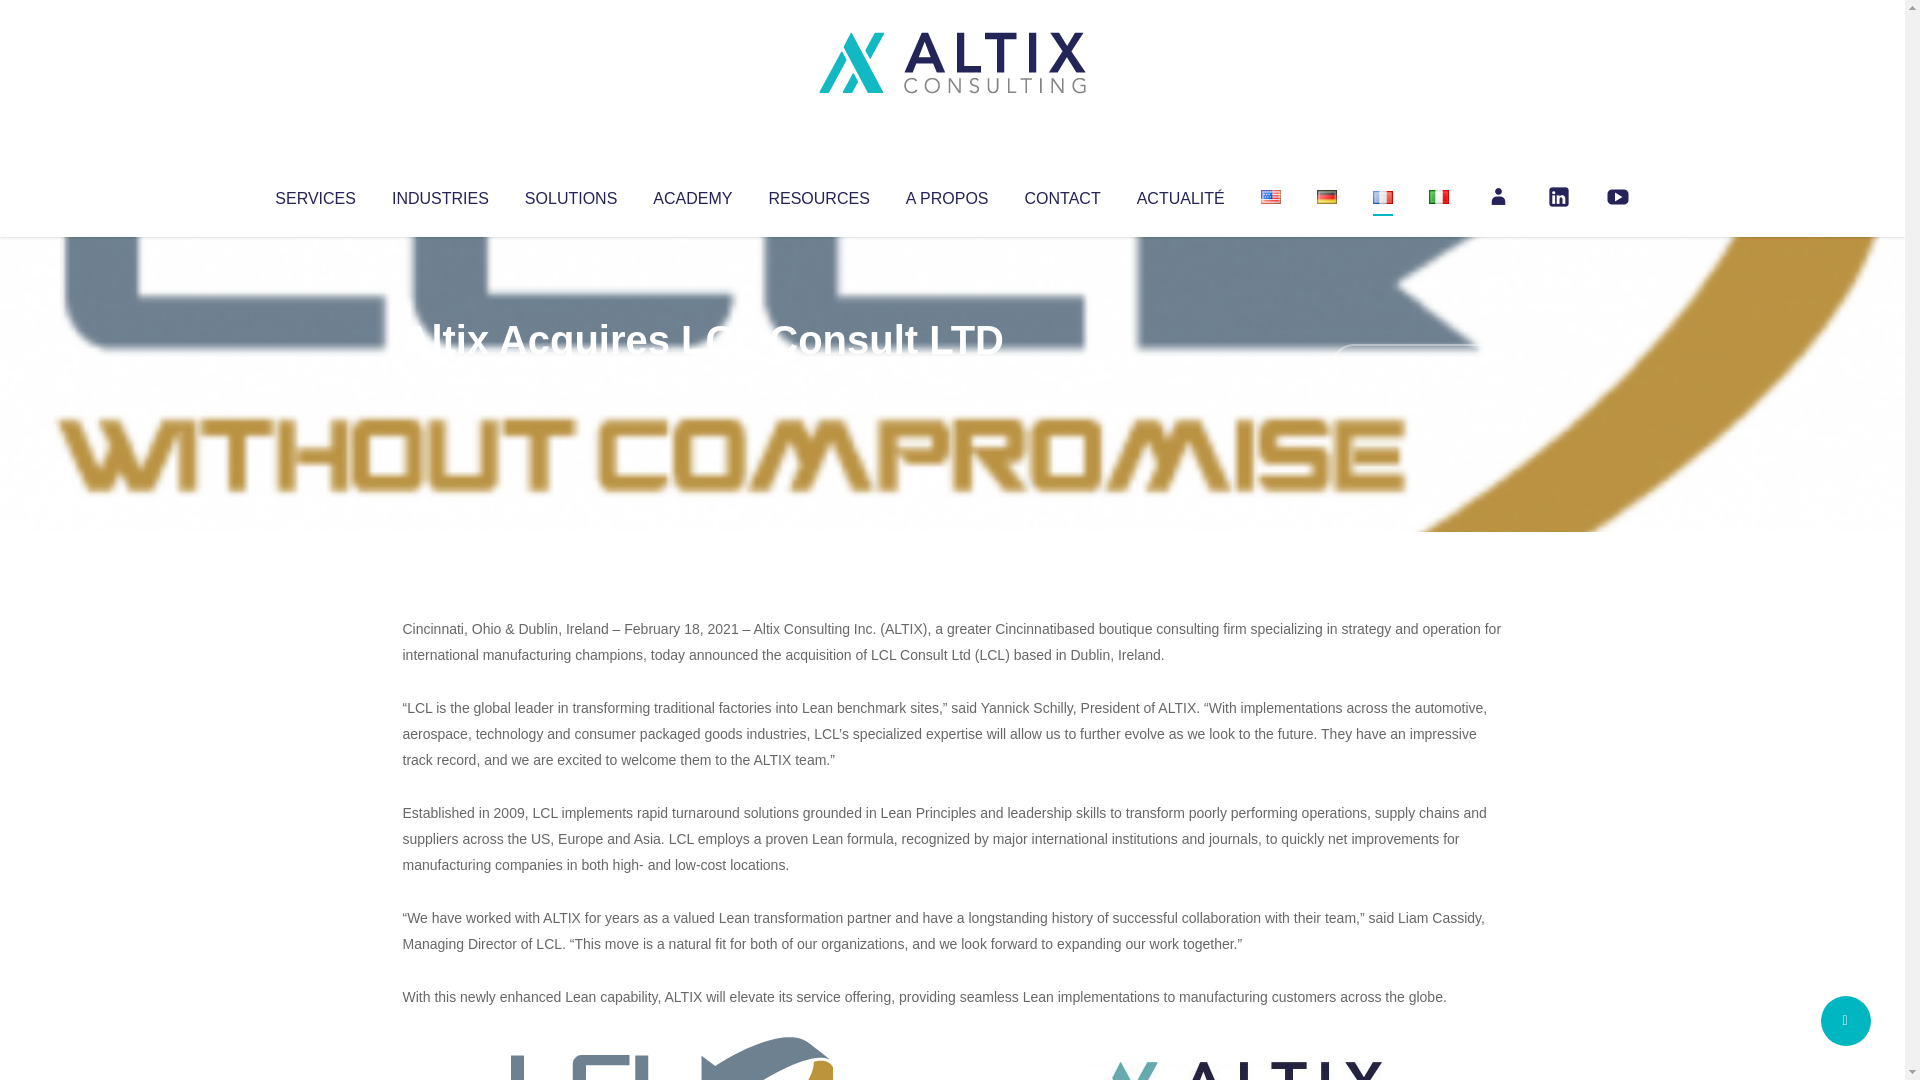 Image resolution: width=1920 pixels, height=1080 pixels. What do you see at coordinates (440, 380) in the screenshot?
I see `Articles par Altix` at bounding box center [440, 380].